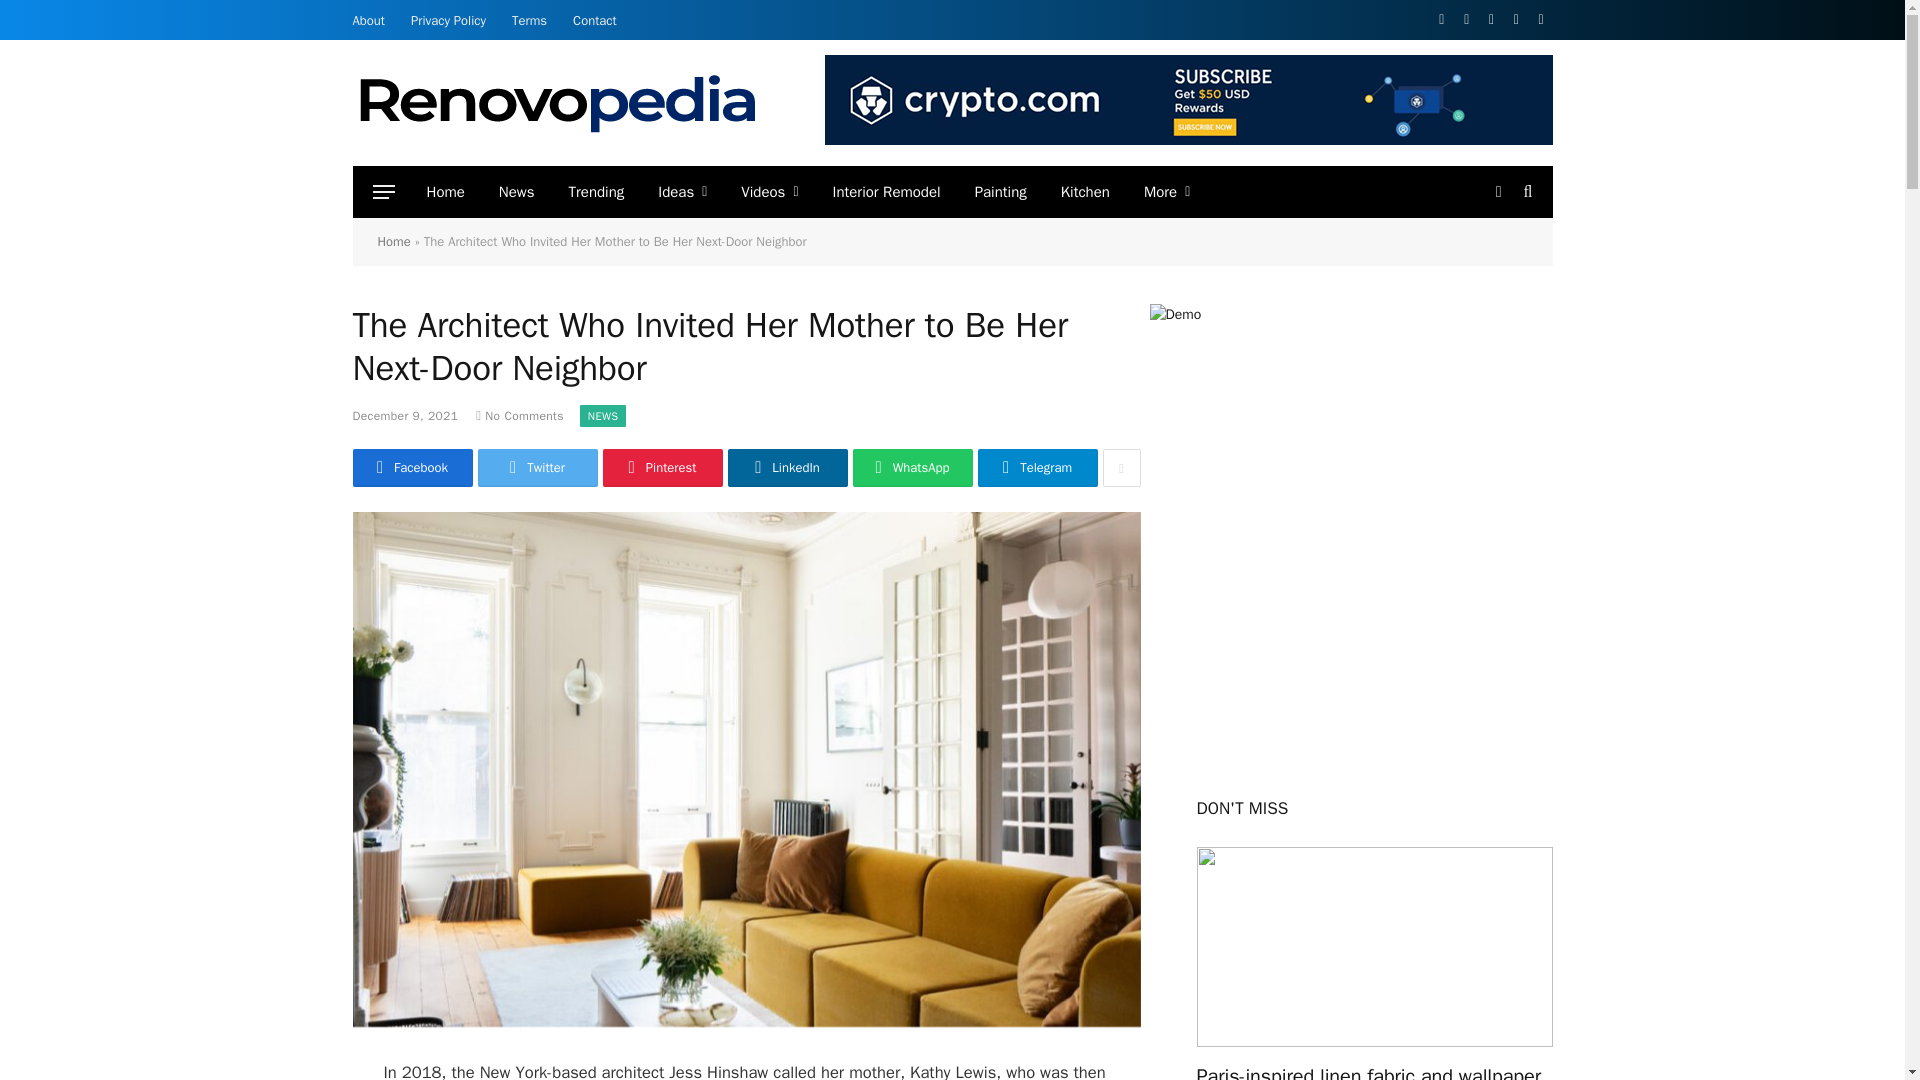 The height and width of the screenshot is (1080, 1920). What do you see at coordinates (594, 20) in the screenshot?
I see `Contact` at bounding box center [594, 20].